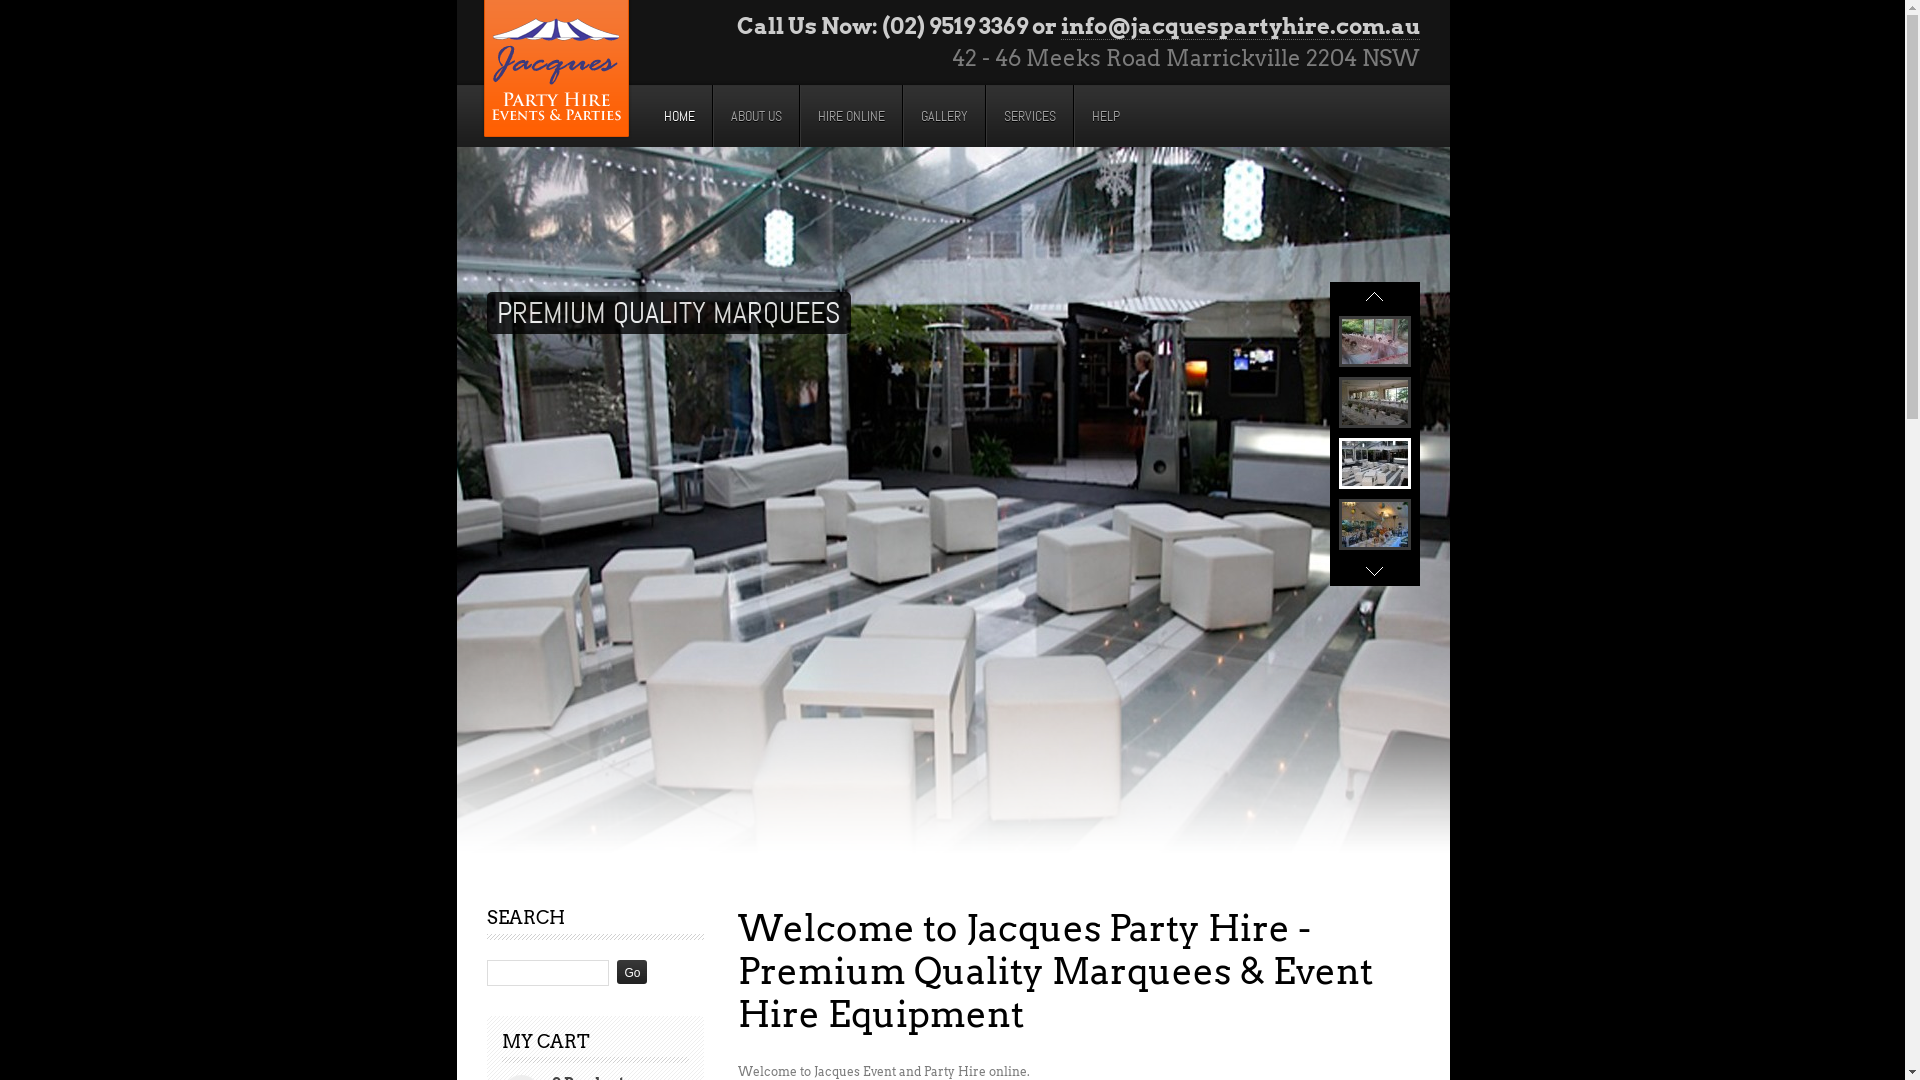 The height and width of the screenshot is (1080, 1920). Describe the element at coordinates (680, 116) in the screenshot. I see `HOME` at that location.